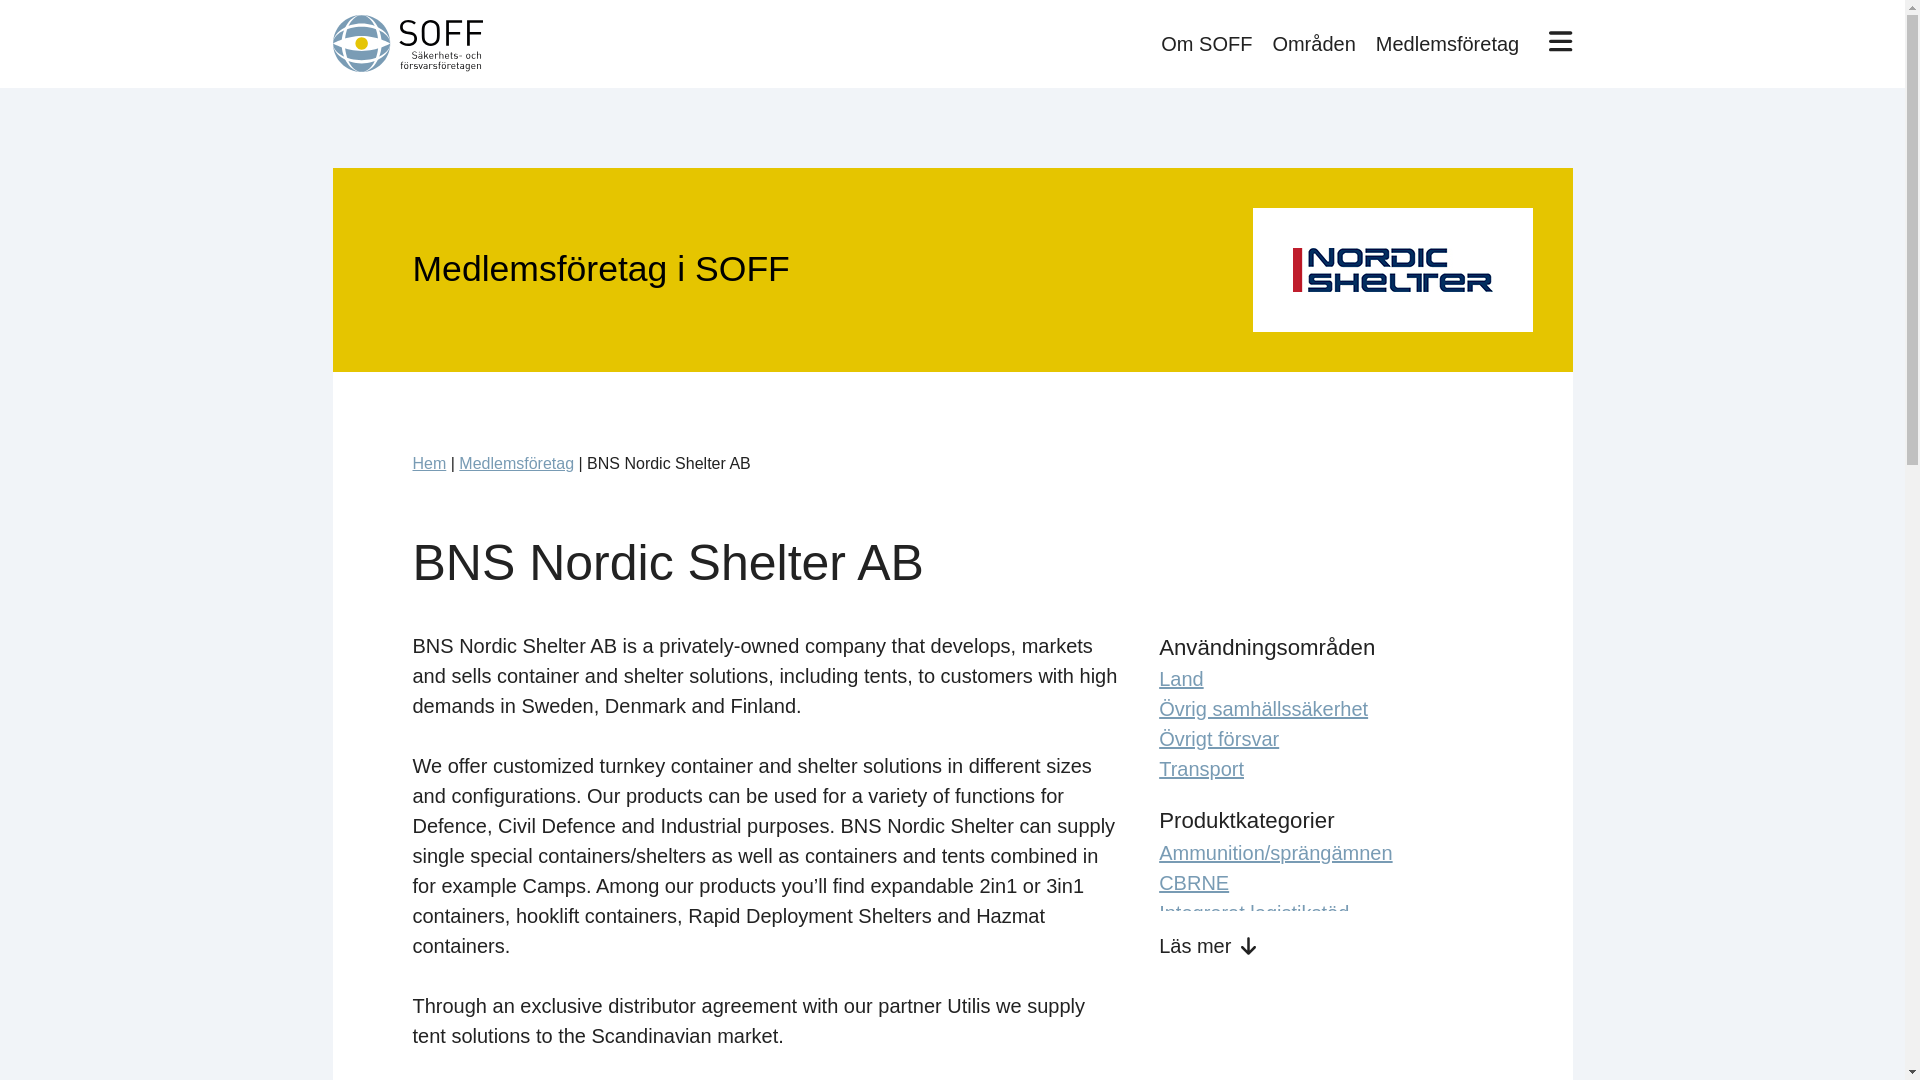 The image size is (1920, 1080). What do you see at coordinates (1194, 882) in the screenshot?
I see `CBRNE` at bounding box center [1194, 882].